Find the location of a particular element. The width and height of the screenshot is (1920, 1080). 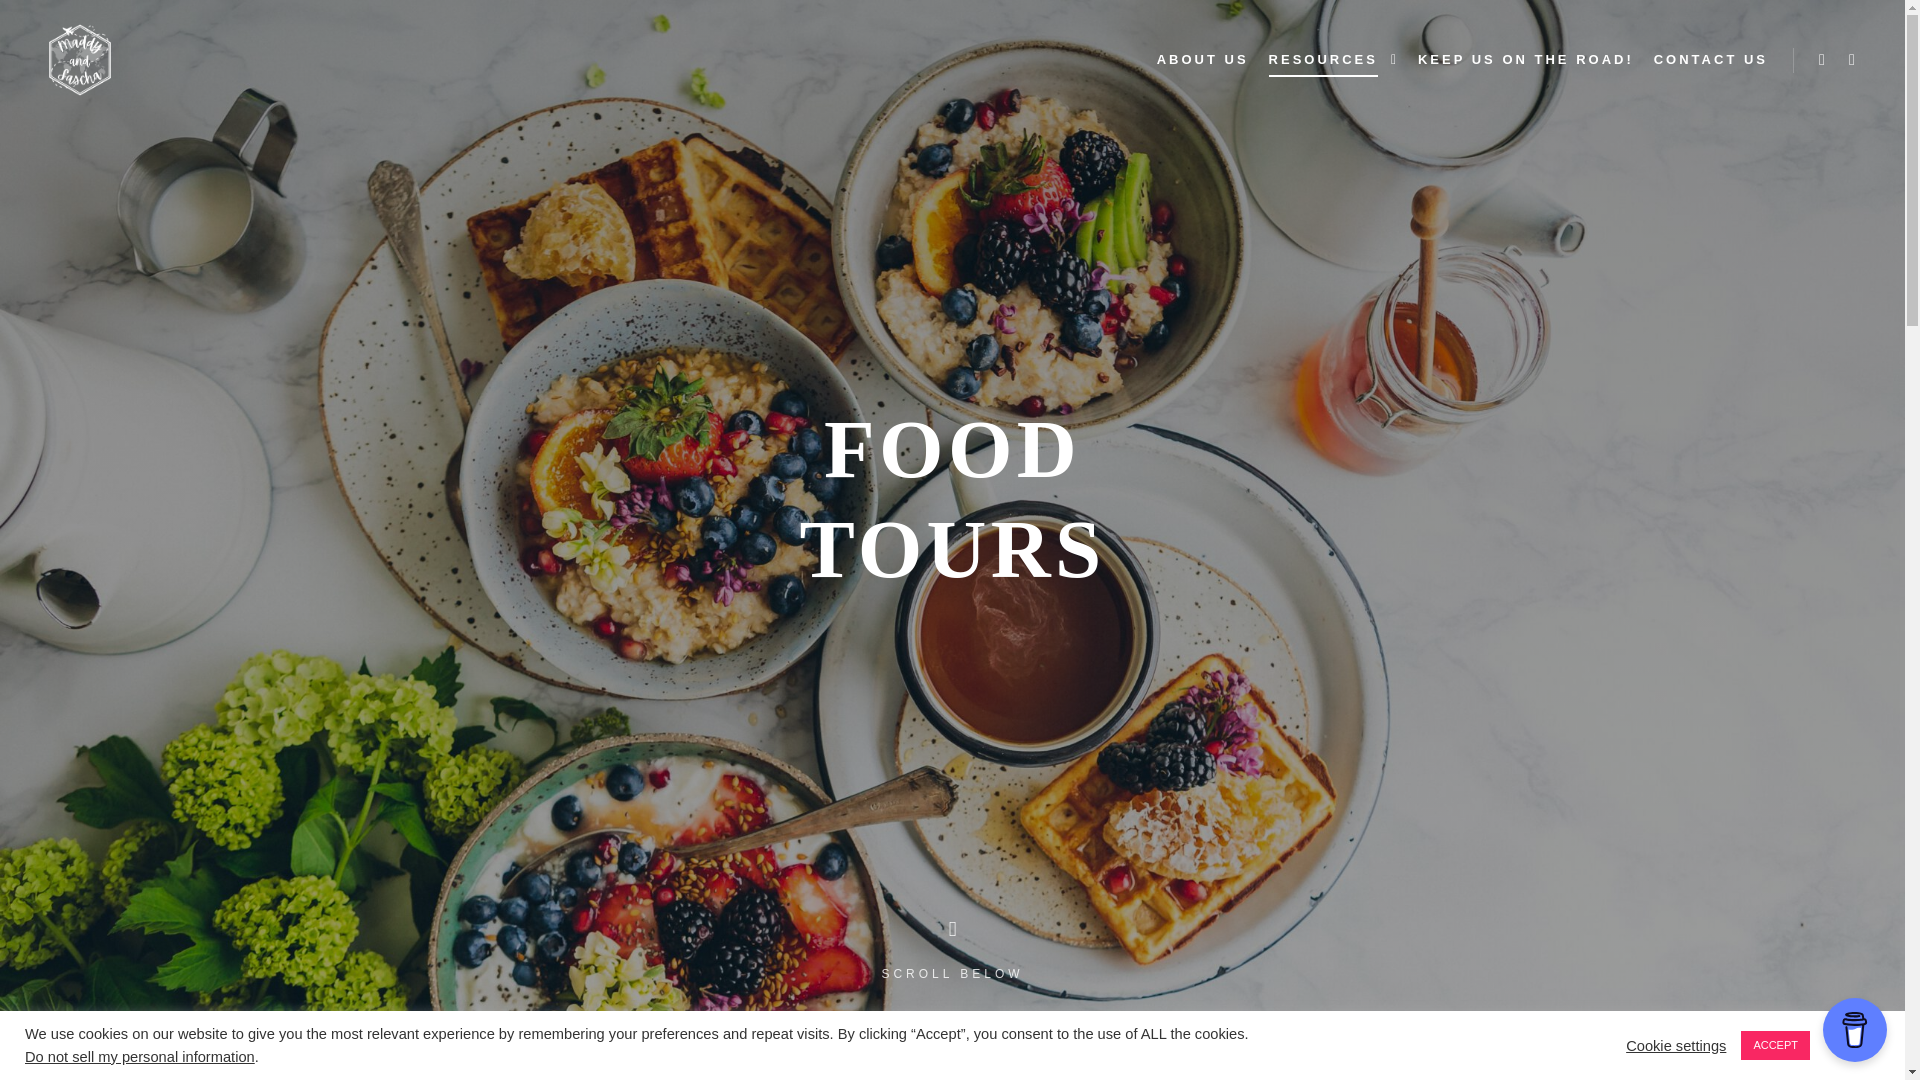

YouTube is located at coordinates (1852, 60).